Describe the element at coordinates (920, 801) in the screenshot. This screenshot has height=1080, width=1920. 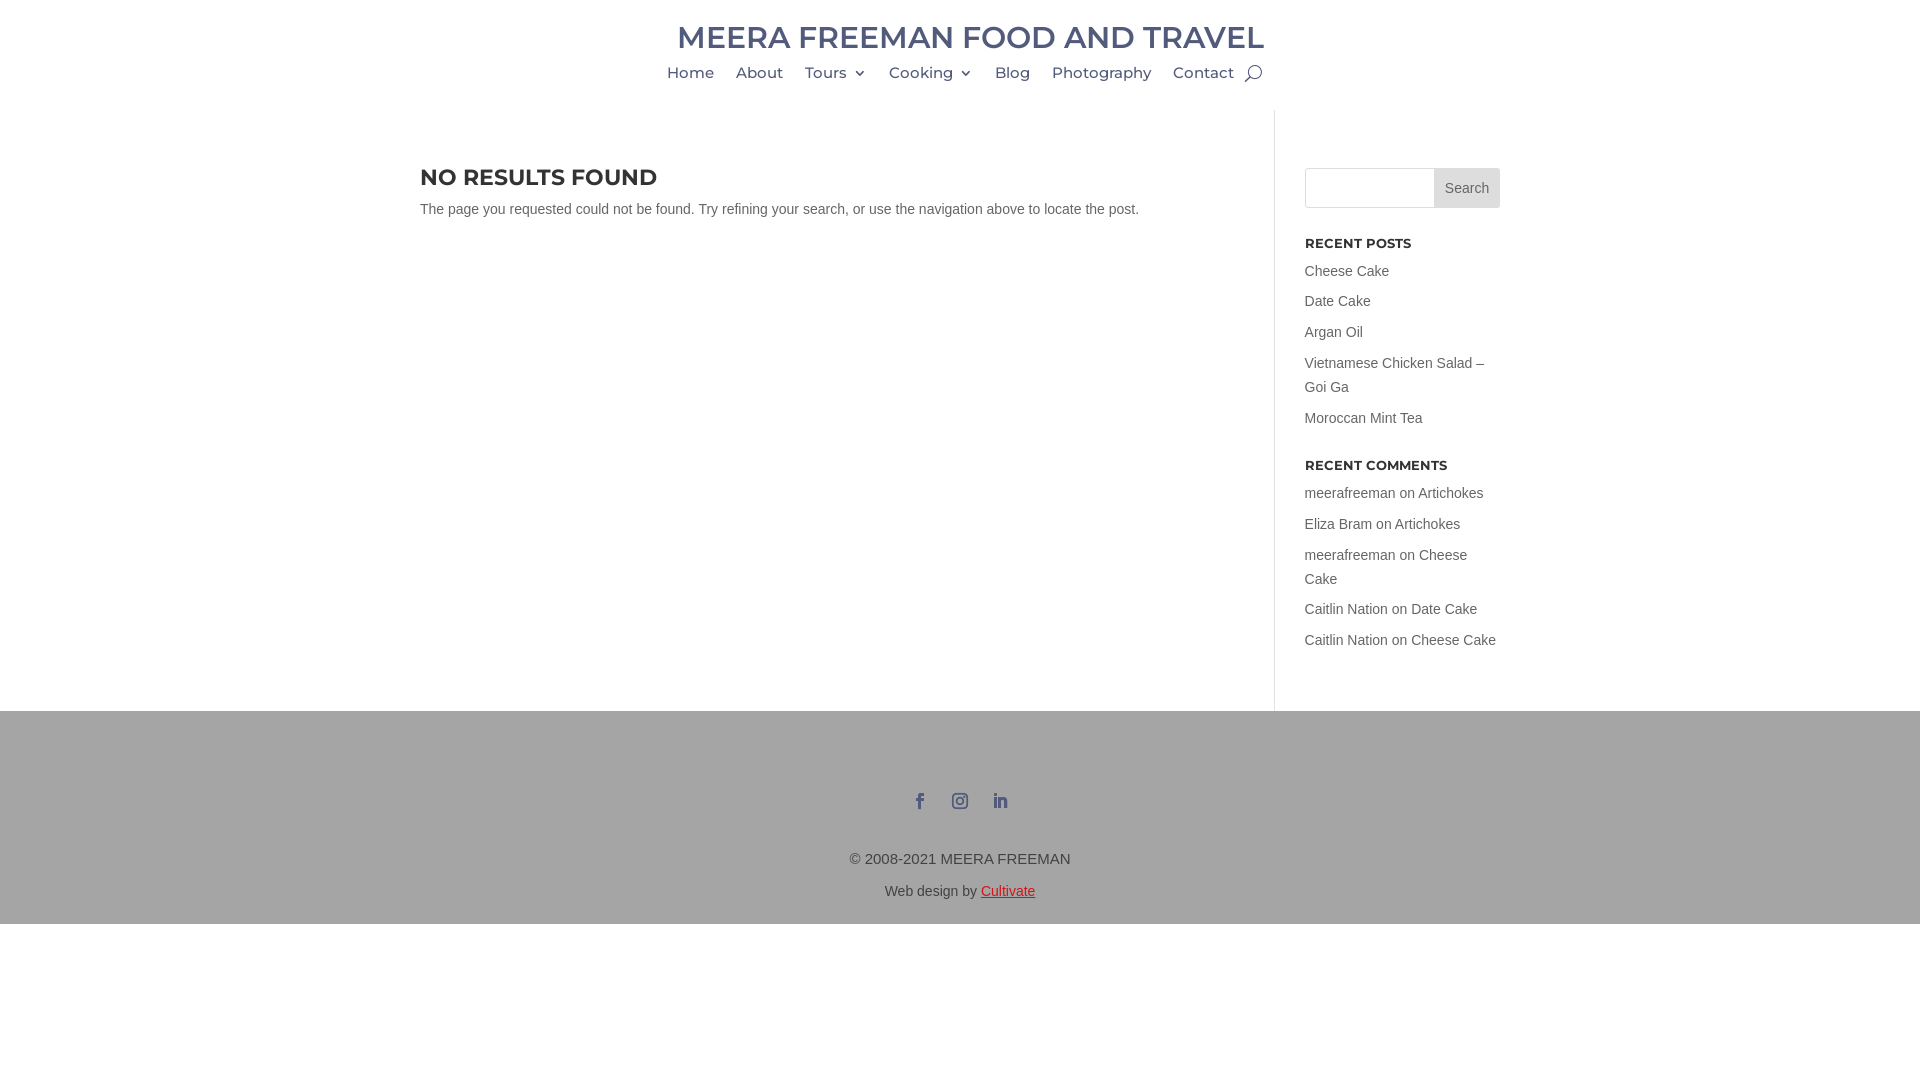
I see `Follow on Facebook` at that location.